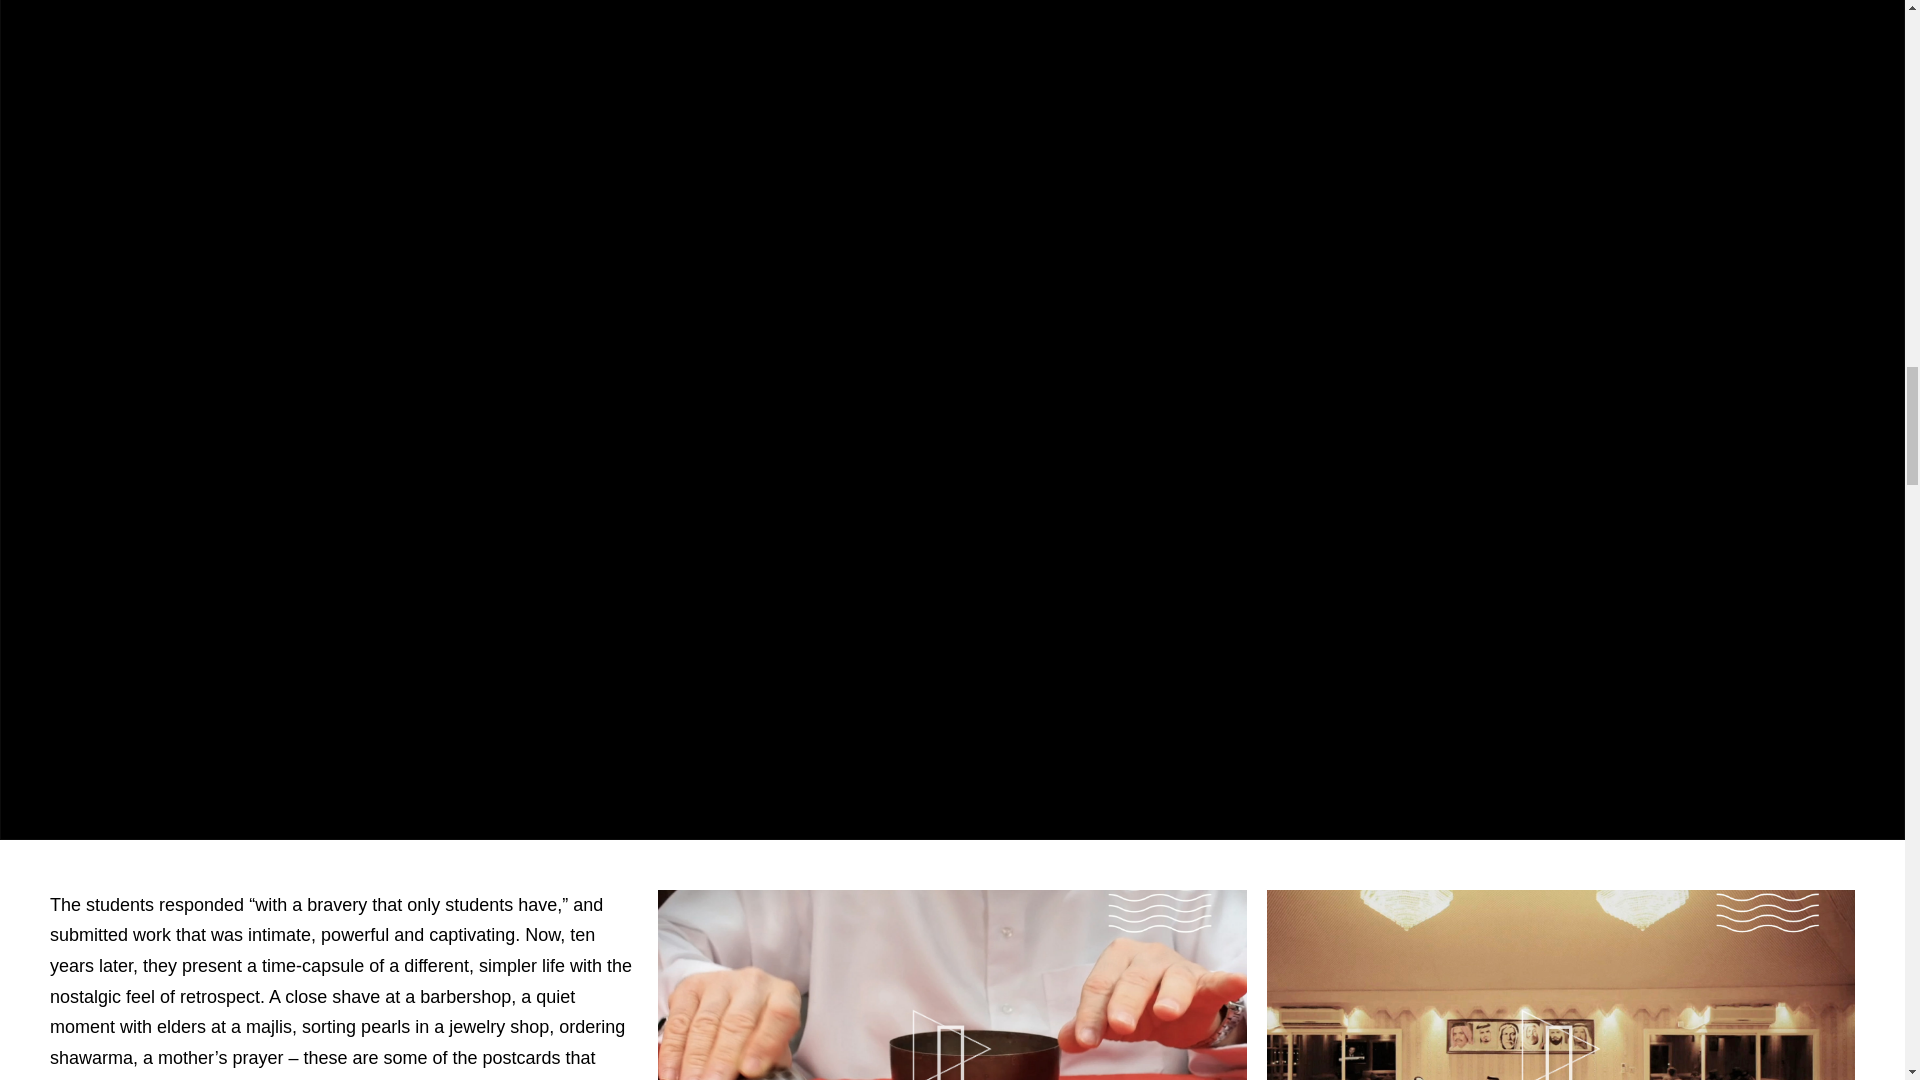 Image resolution: width=1920 pixels, height=1080 pixels. What do you see at coordinates (1560, 984) in the screenshot?
I see `vimeo Video Player` at bounding box center [1560, 984].